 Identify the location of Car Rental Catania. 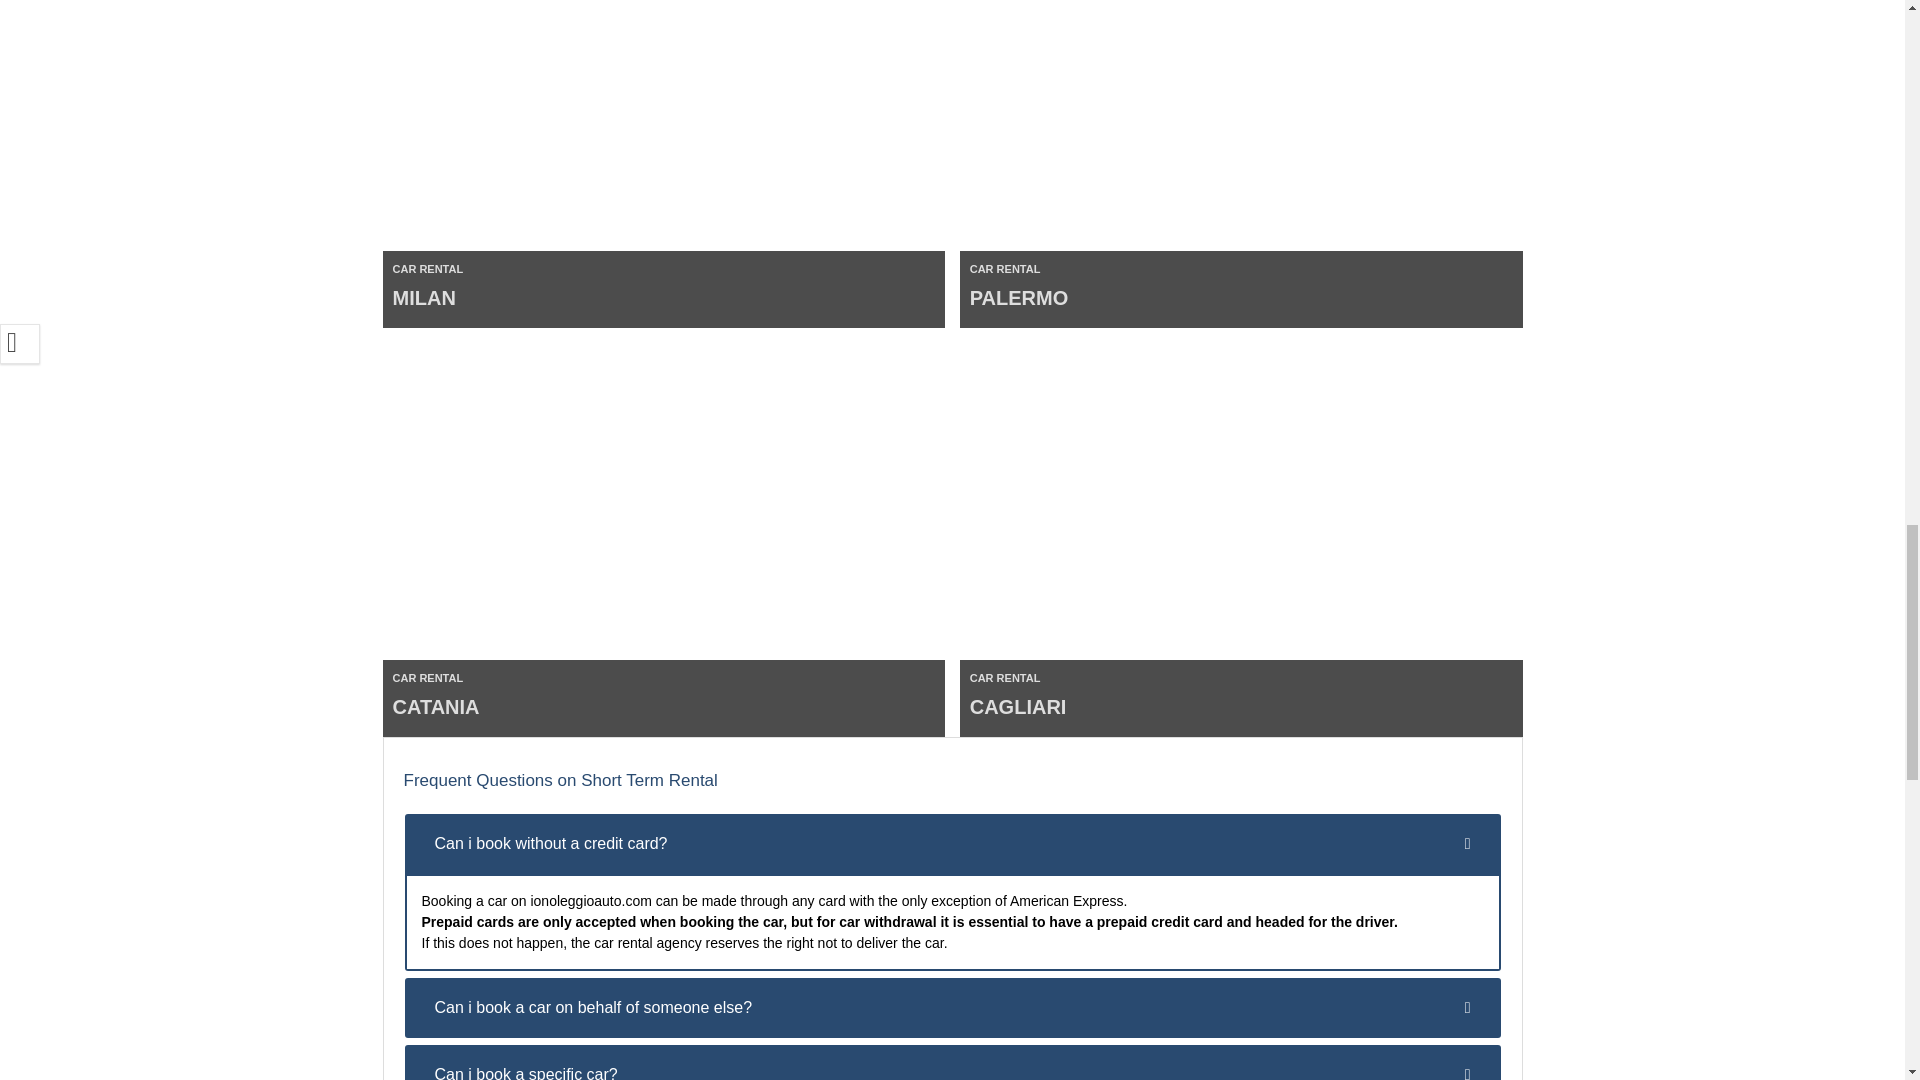
(663, 548).